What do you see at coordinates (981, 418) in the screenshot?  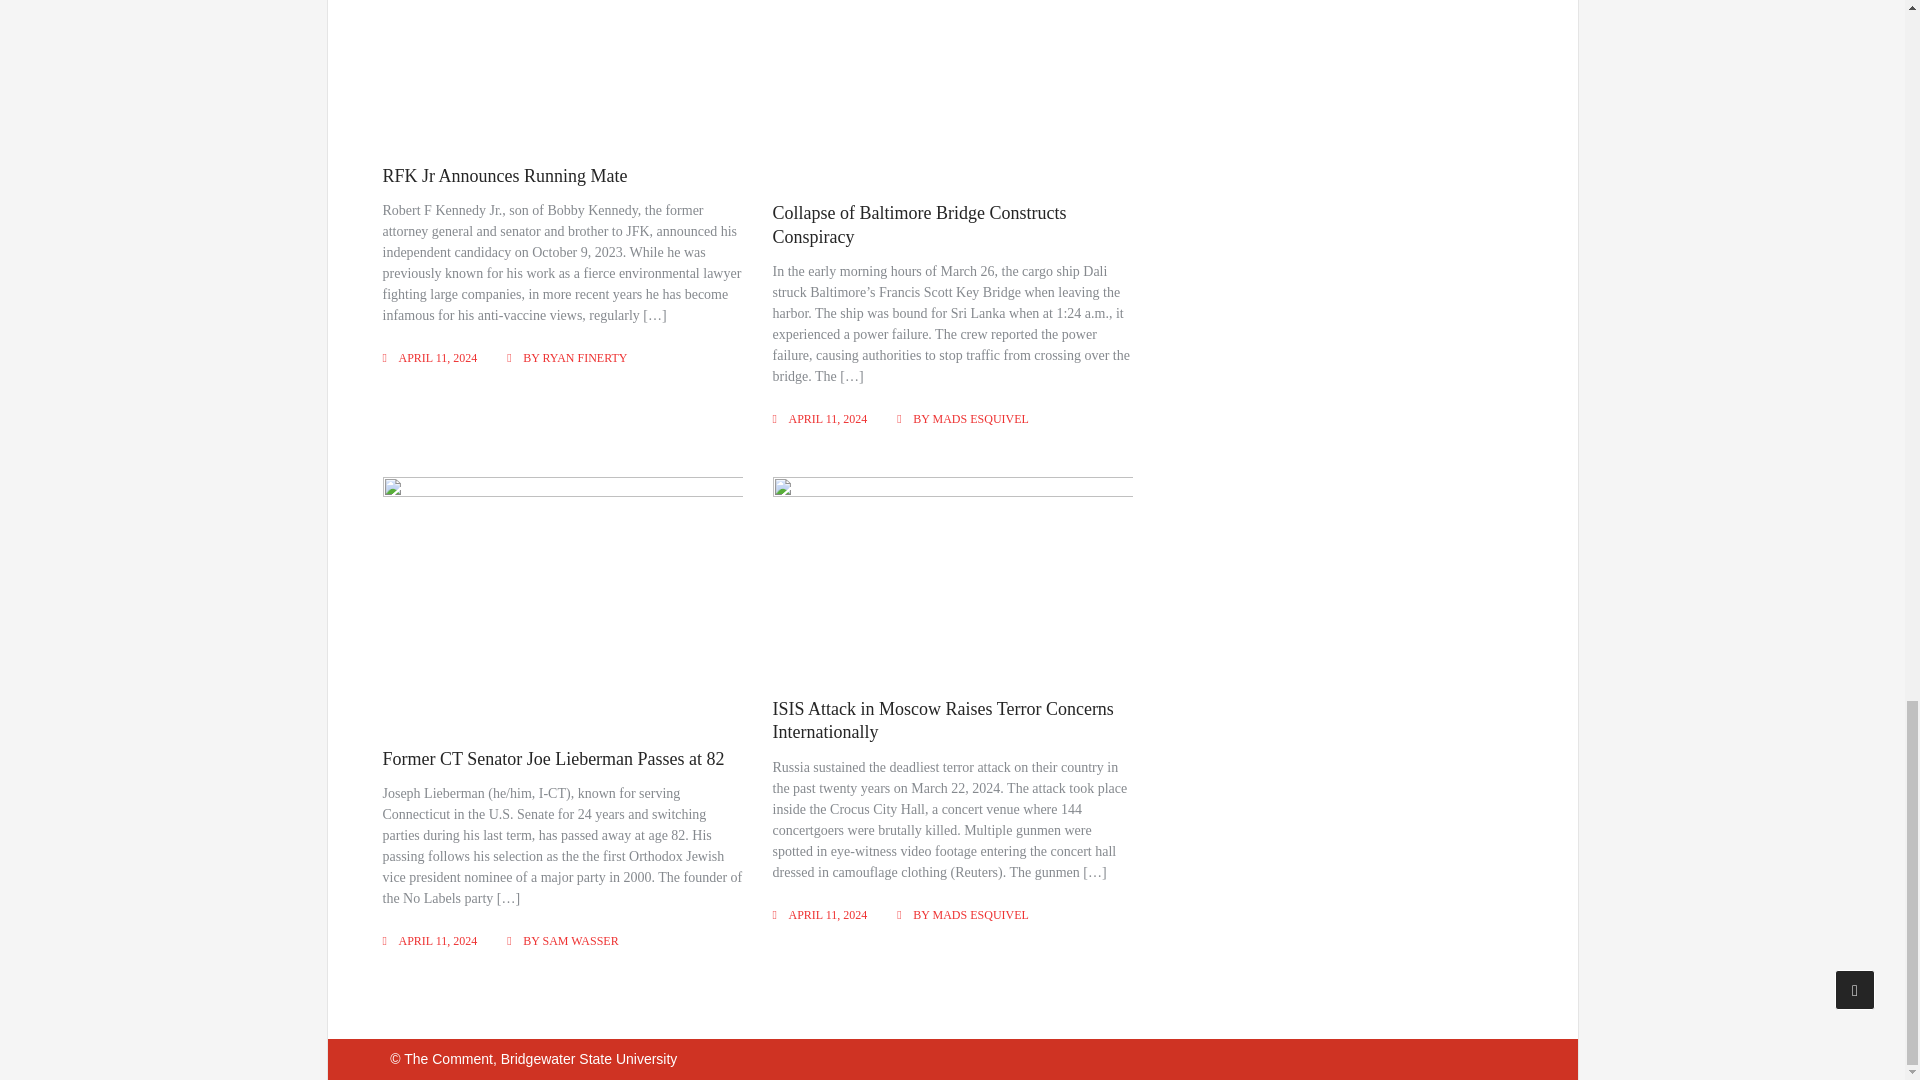 I see `MADS ESQUIVEL` at bounding box center [981, 418].